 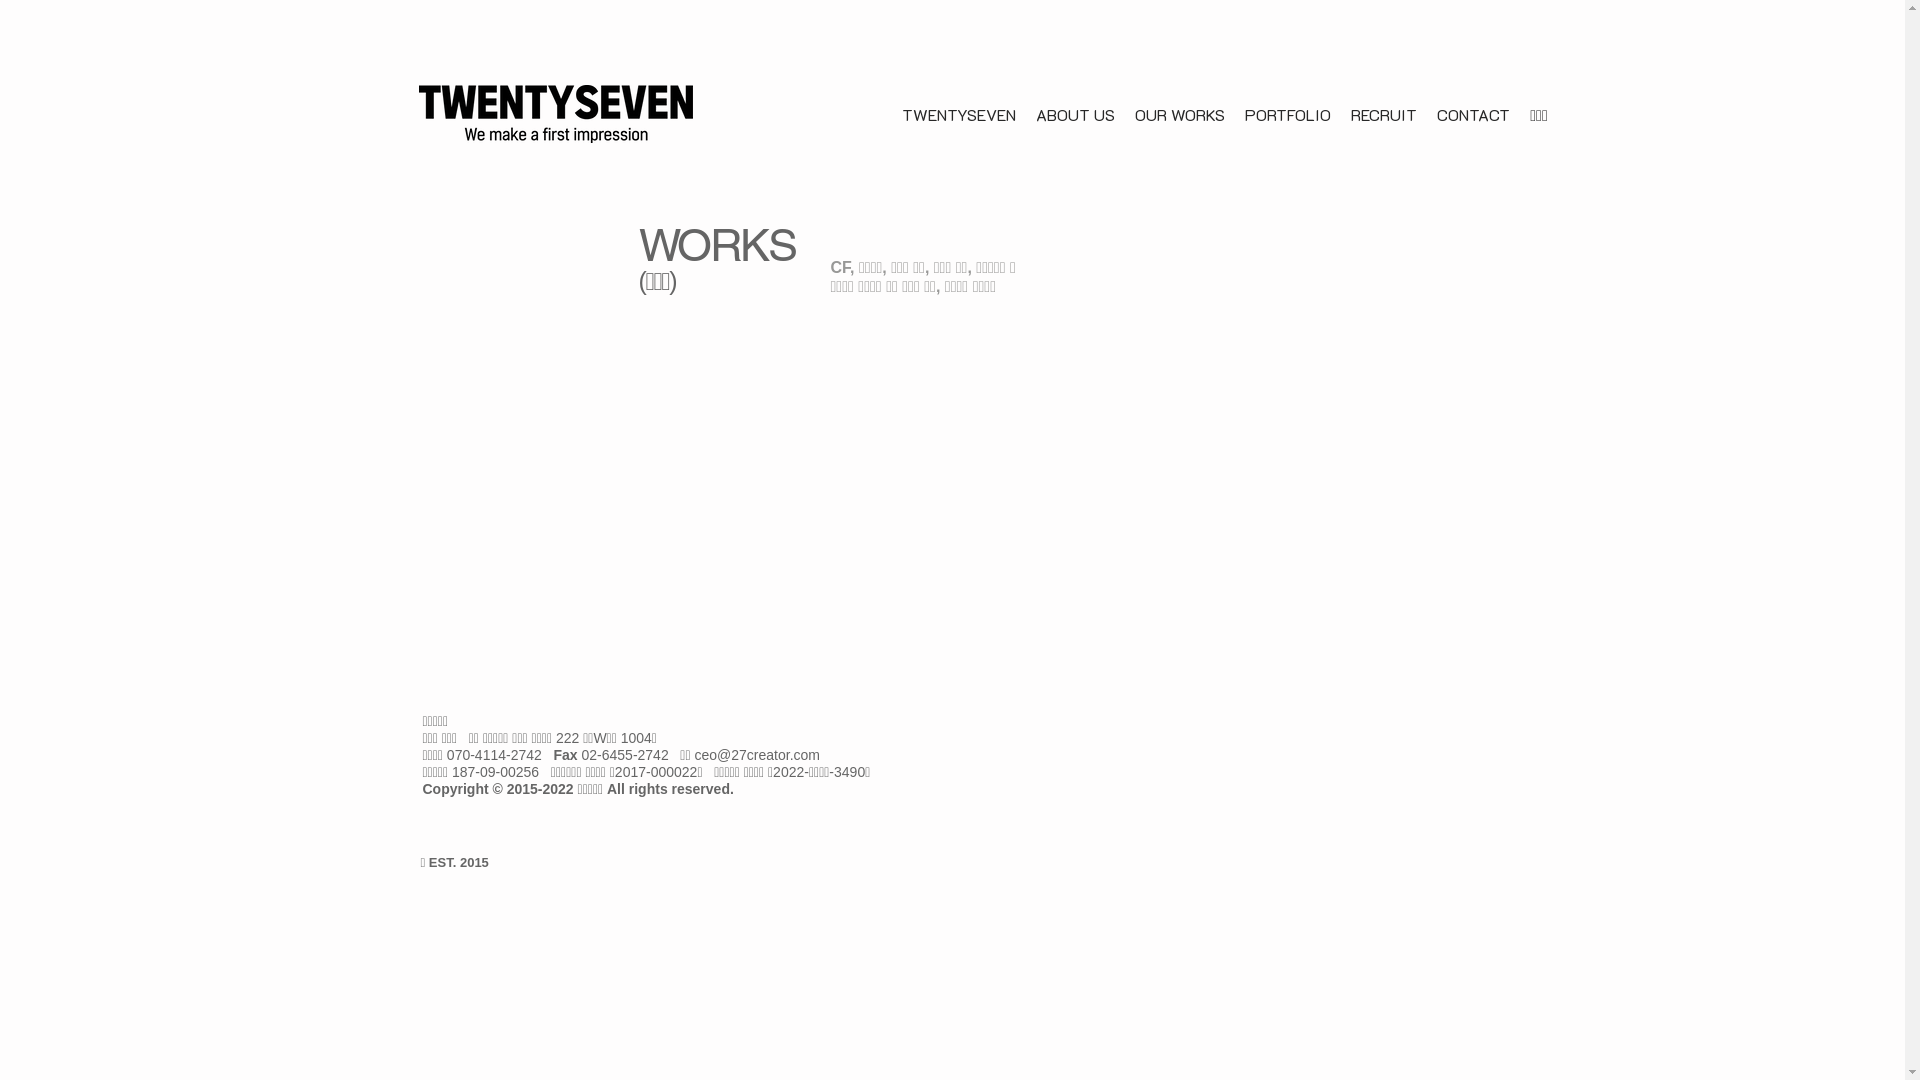 I want to click on PORTFOLIO, so click(x=1288, y=128).